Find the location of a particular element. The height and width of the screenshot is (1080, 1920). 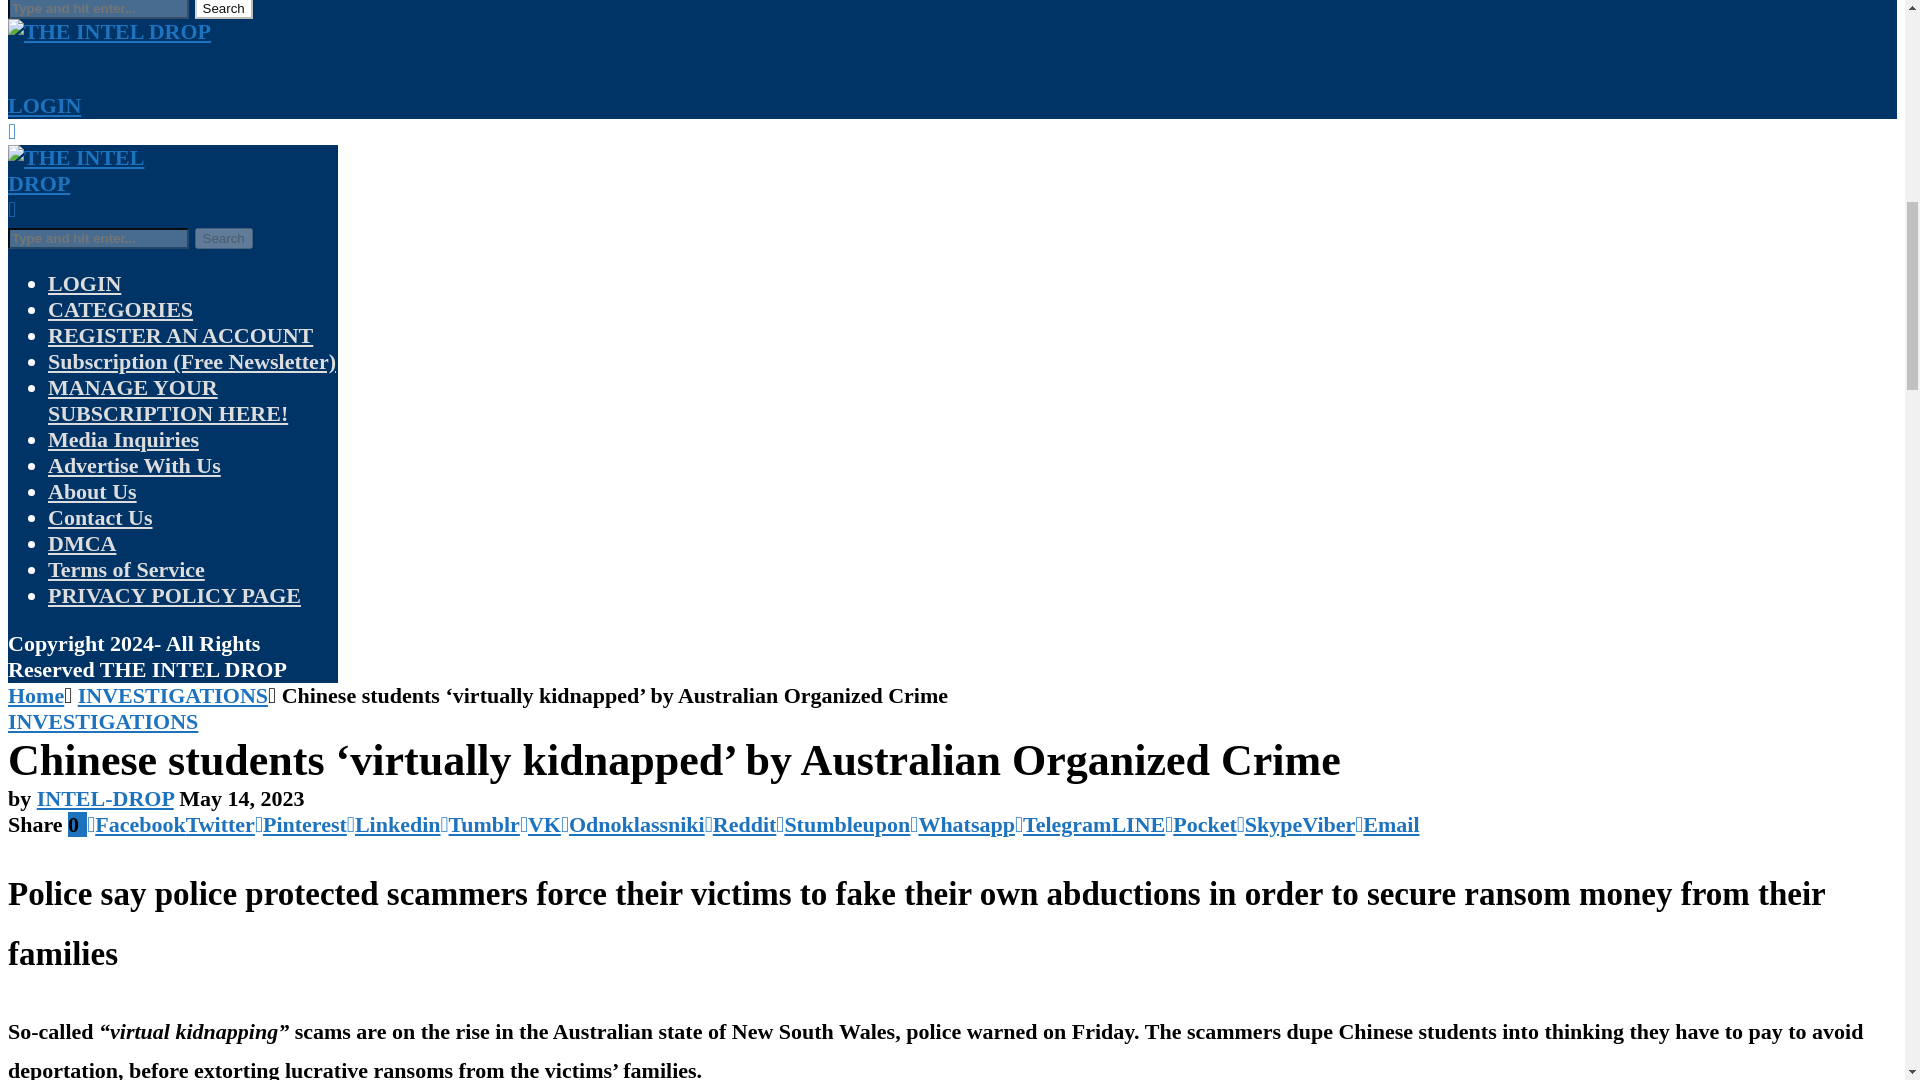

Search is located at coordinates (222, 238).